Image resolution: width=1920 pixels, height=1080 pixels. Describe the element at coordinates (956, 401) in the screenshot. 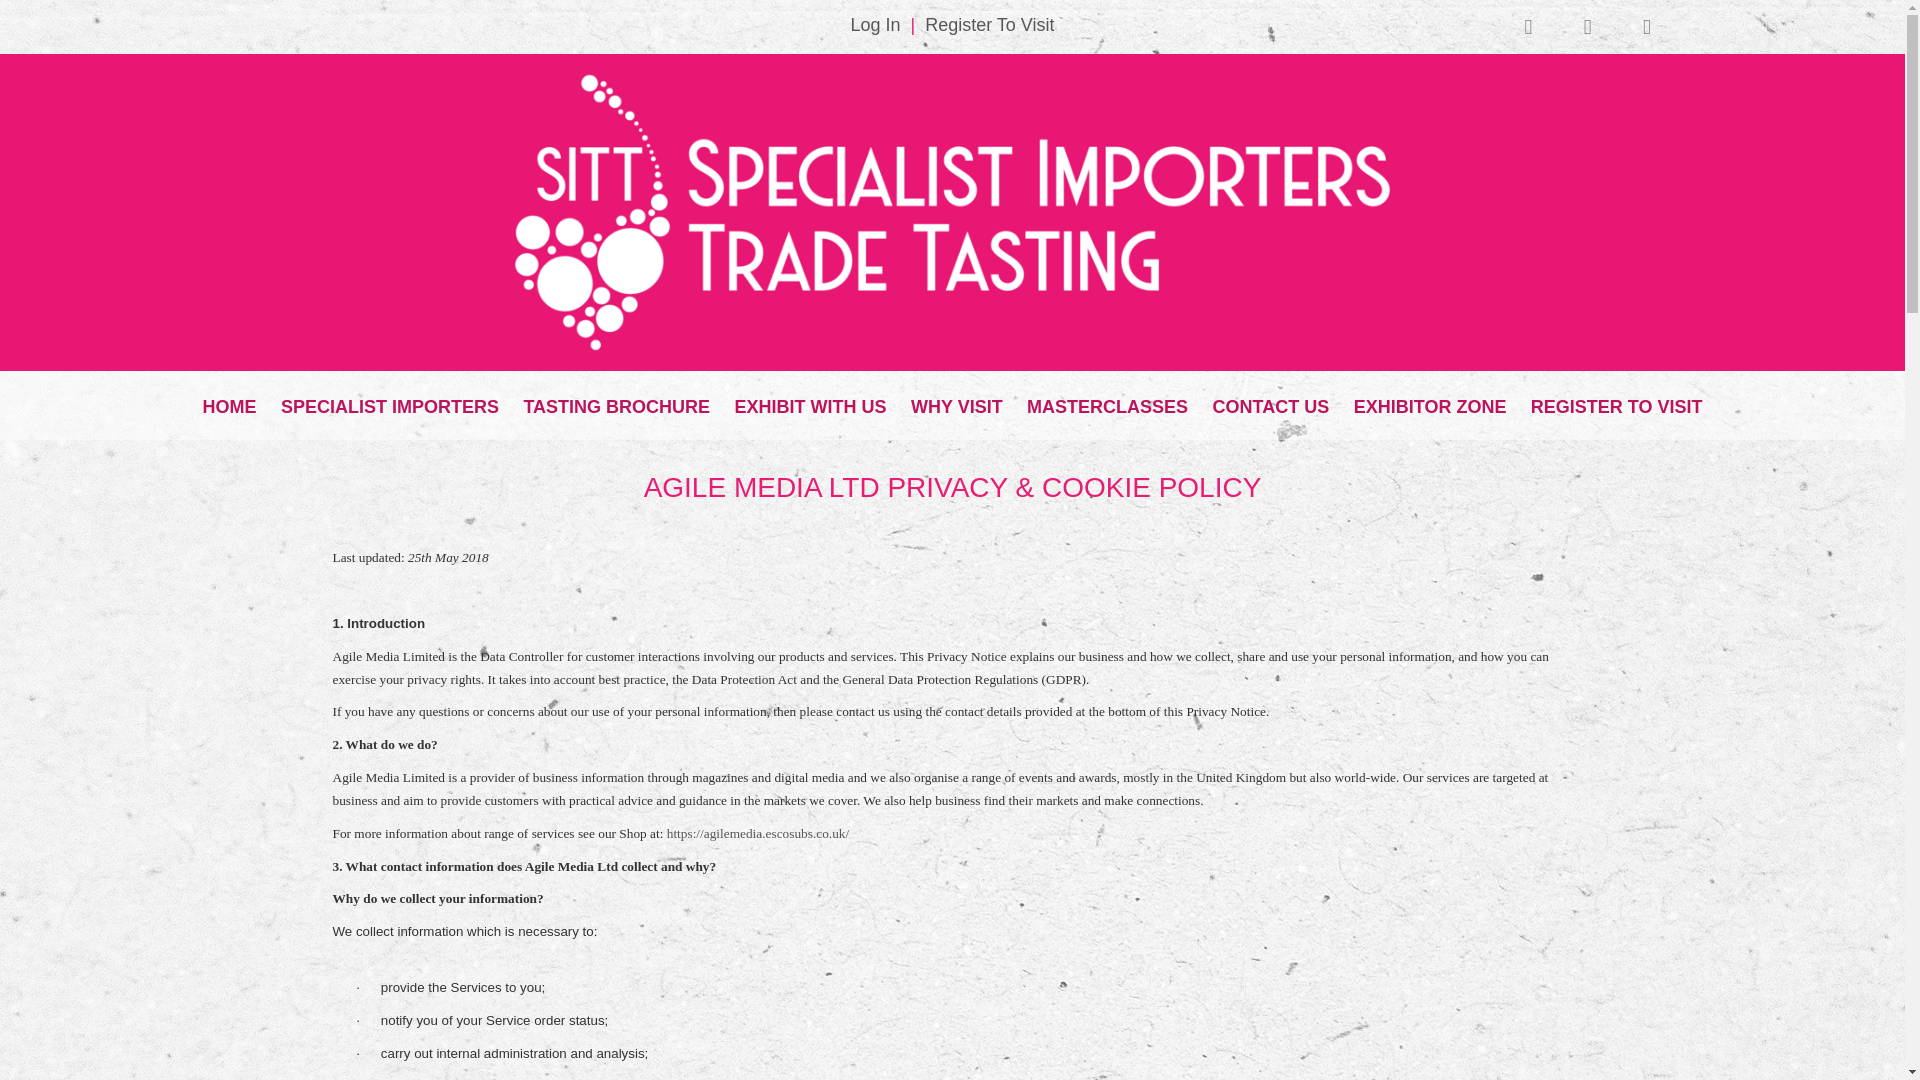

I see `WHY VISIT` at that location.